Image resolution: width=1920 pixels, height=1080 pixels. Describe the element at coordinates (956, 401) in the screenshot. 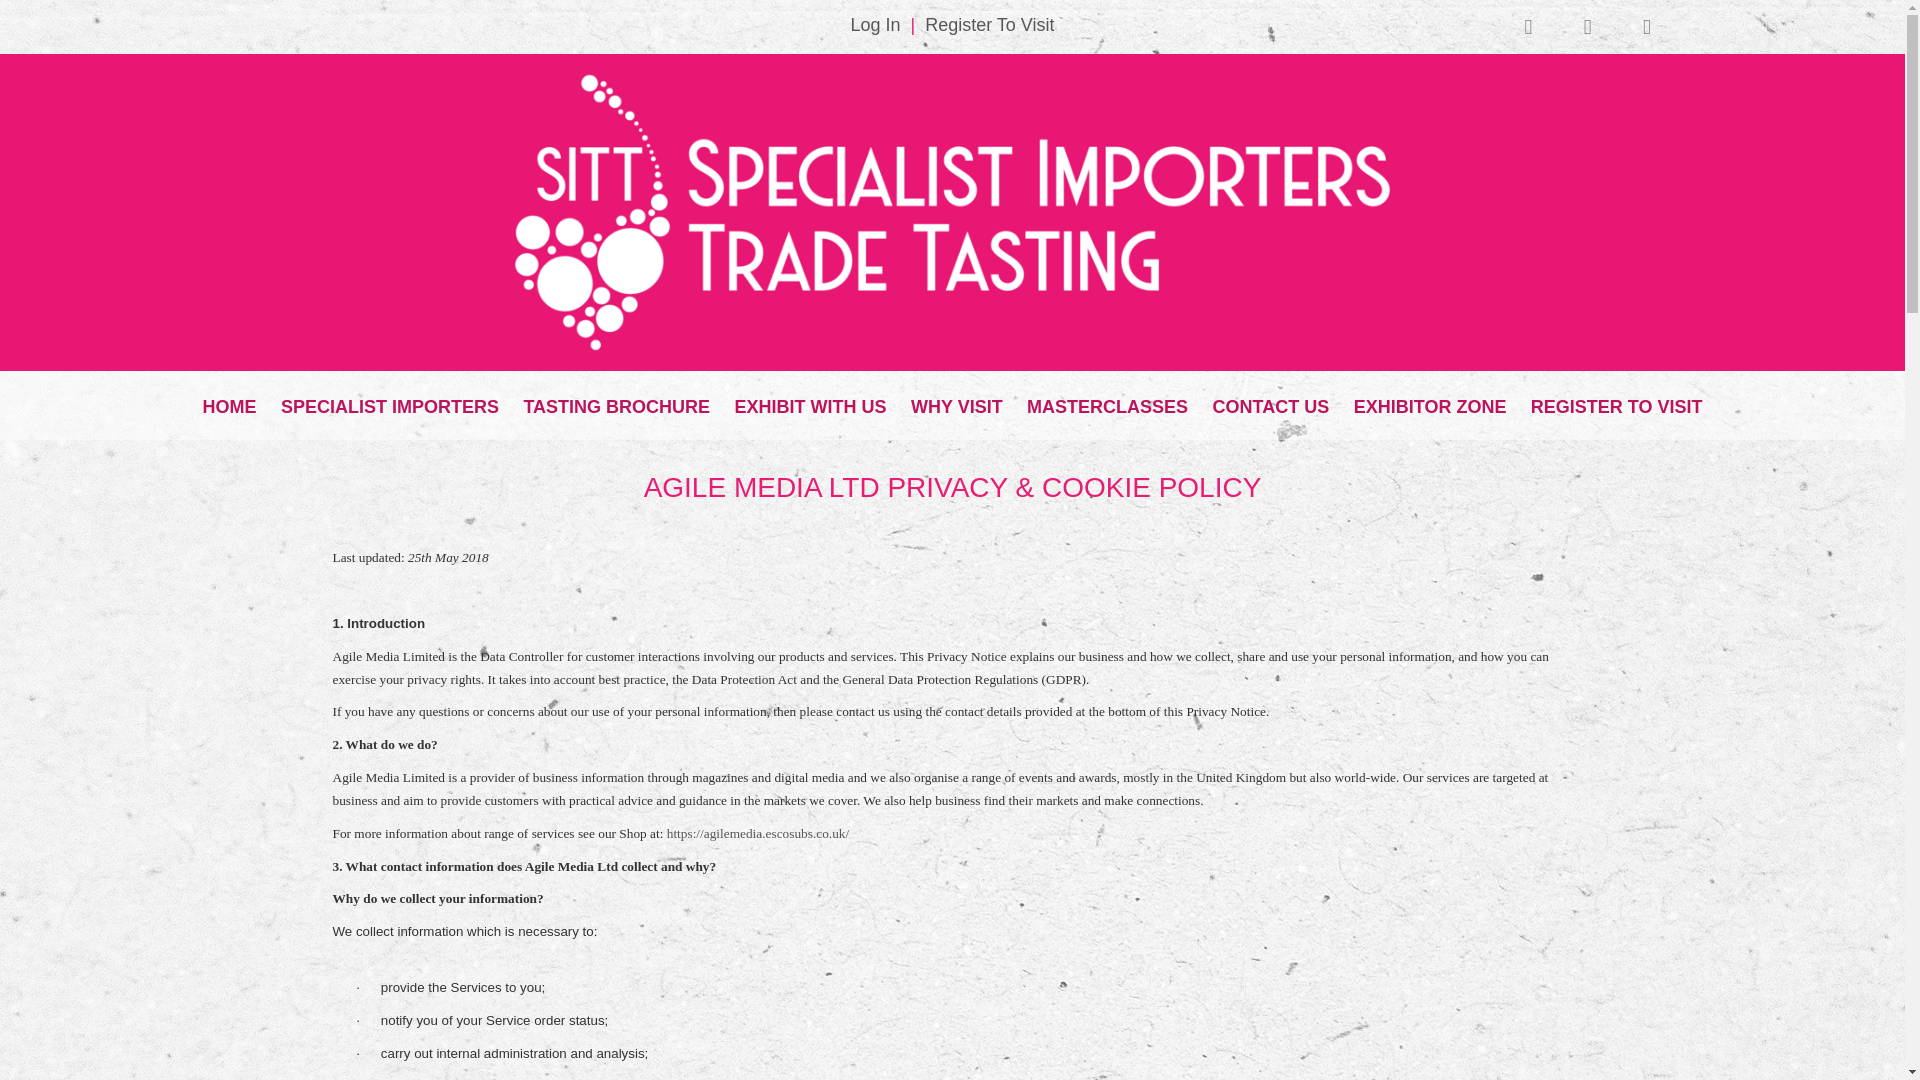

I see `WHY VISIT` at that location.